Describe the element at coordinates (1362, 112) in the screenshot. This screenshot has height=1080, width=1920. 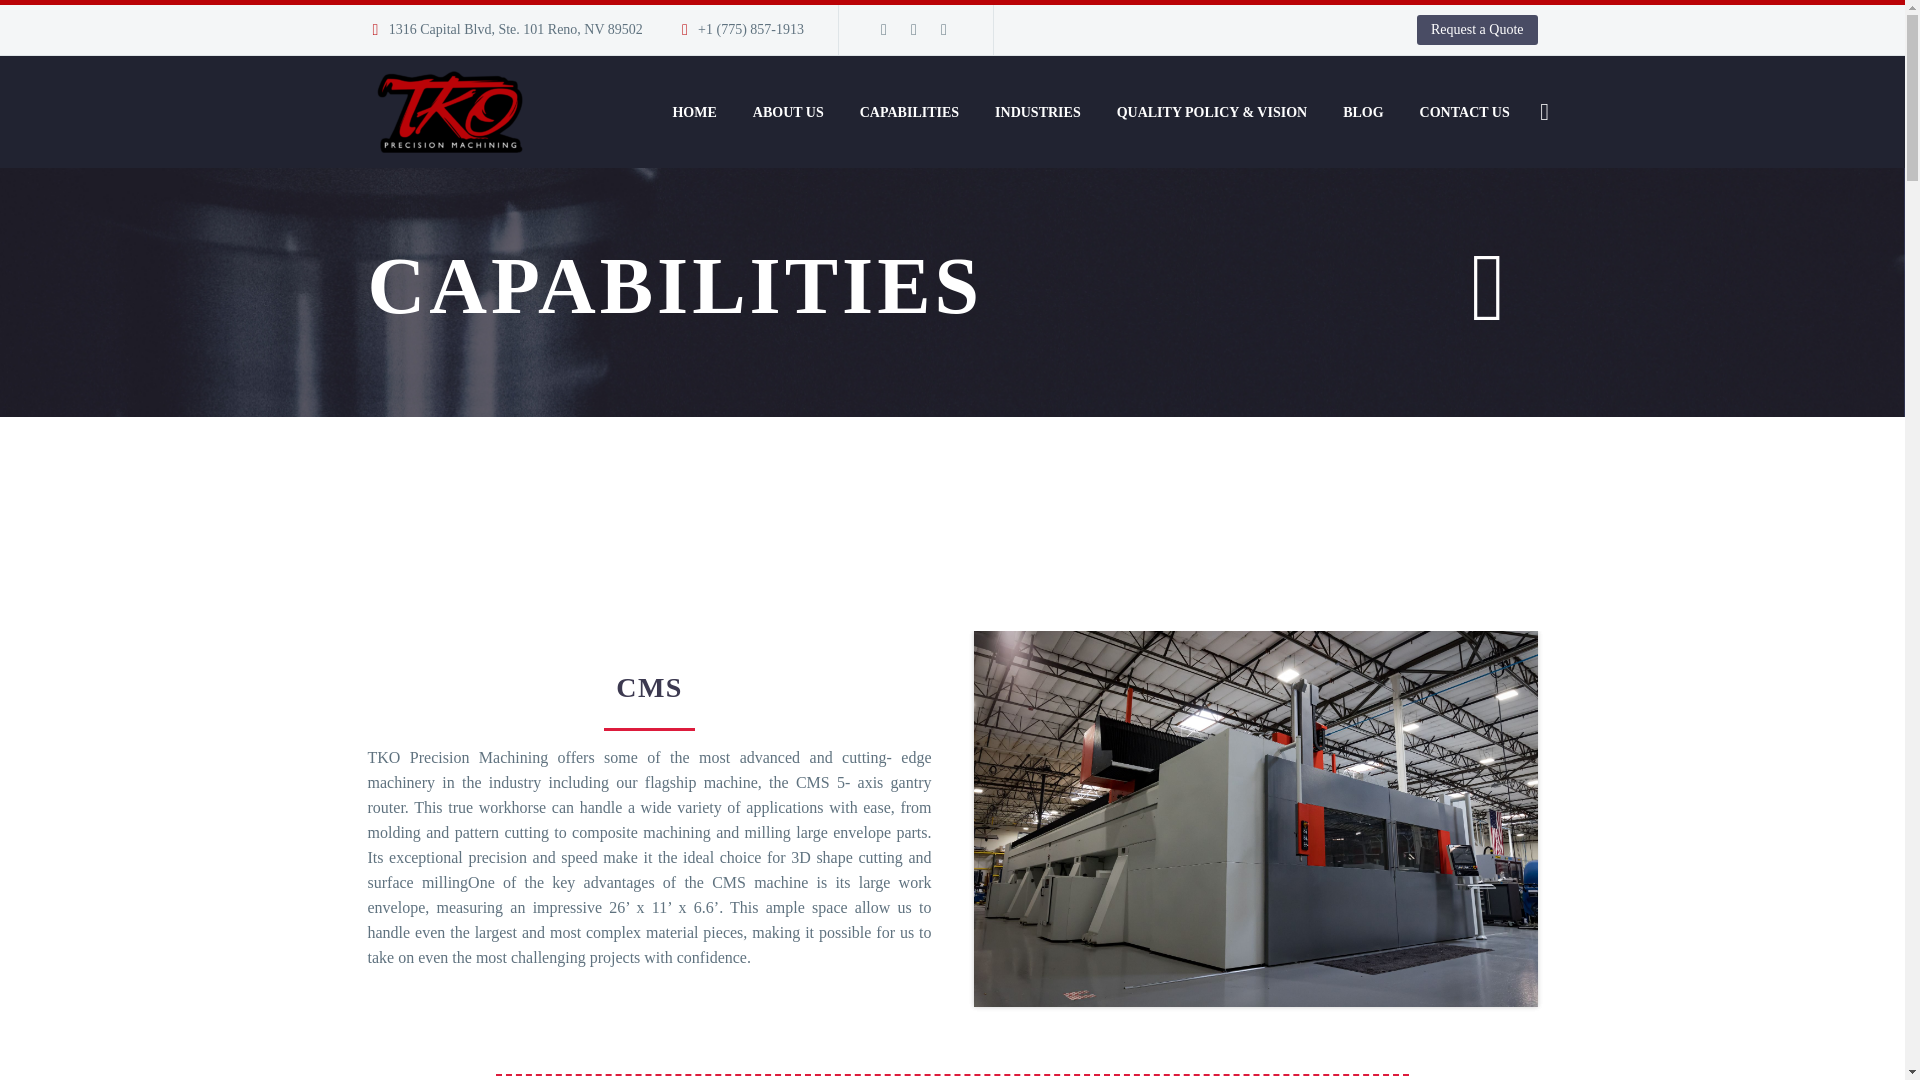
I see `BLOG` at that location.